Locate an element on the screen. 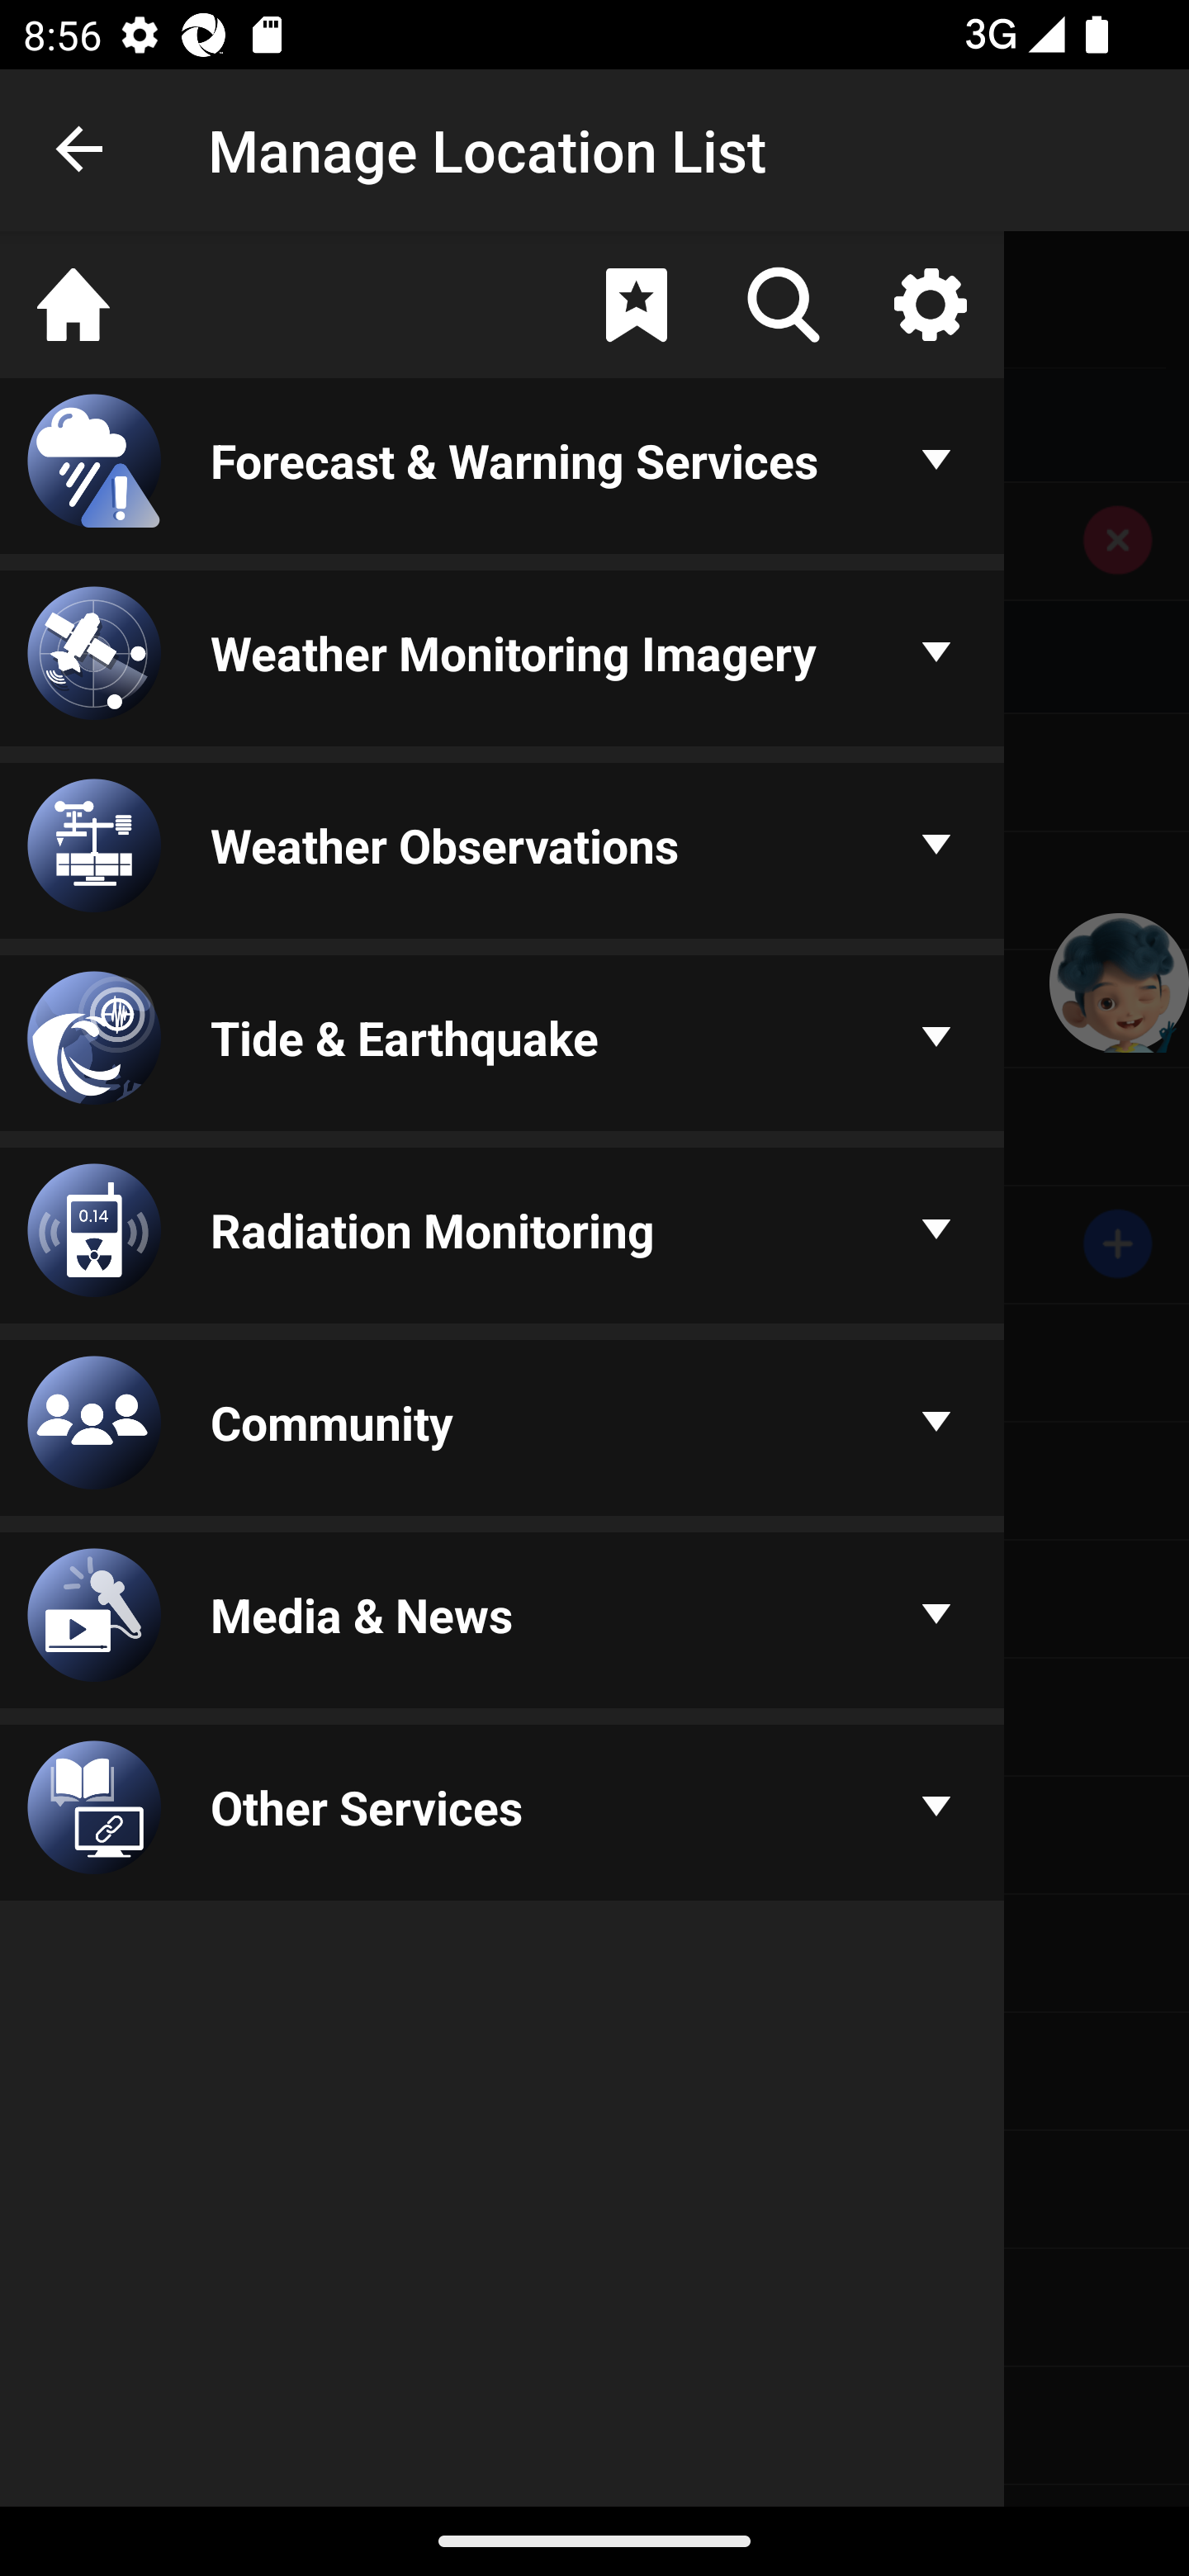 The height and width of the screenshot is (2576, 1189). Media & News Collapsed is located at coordinates (502, 1622).